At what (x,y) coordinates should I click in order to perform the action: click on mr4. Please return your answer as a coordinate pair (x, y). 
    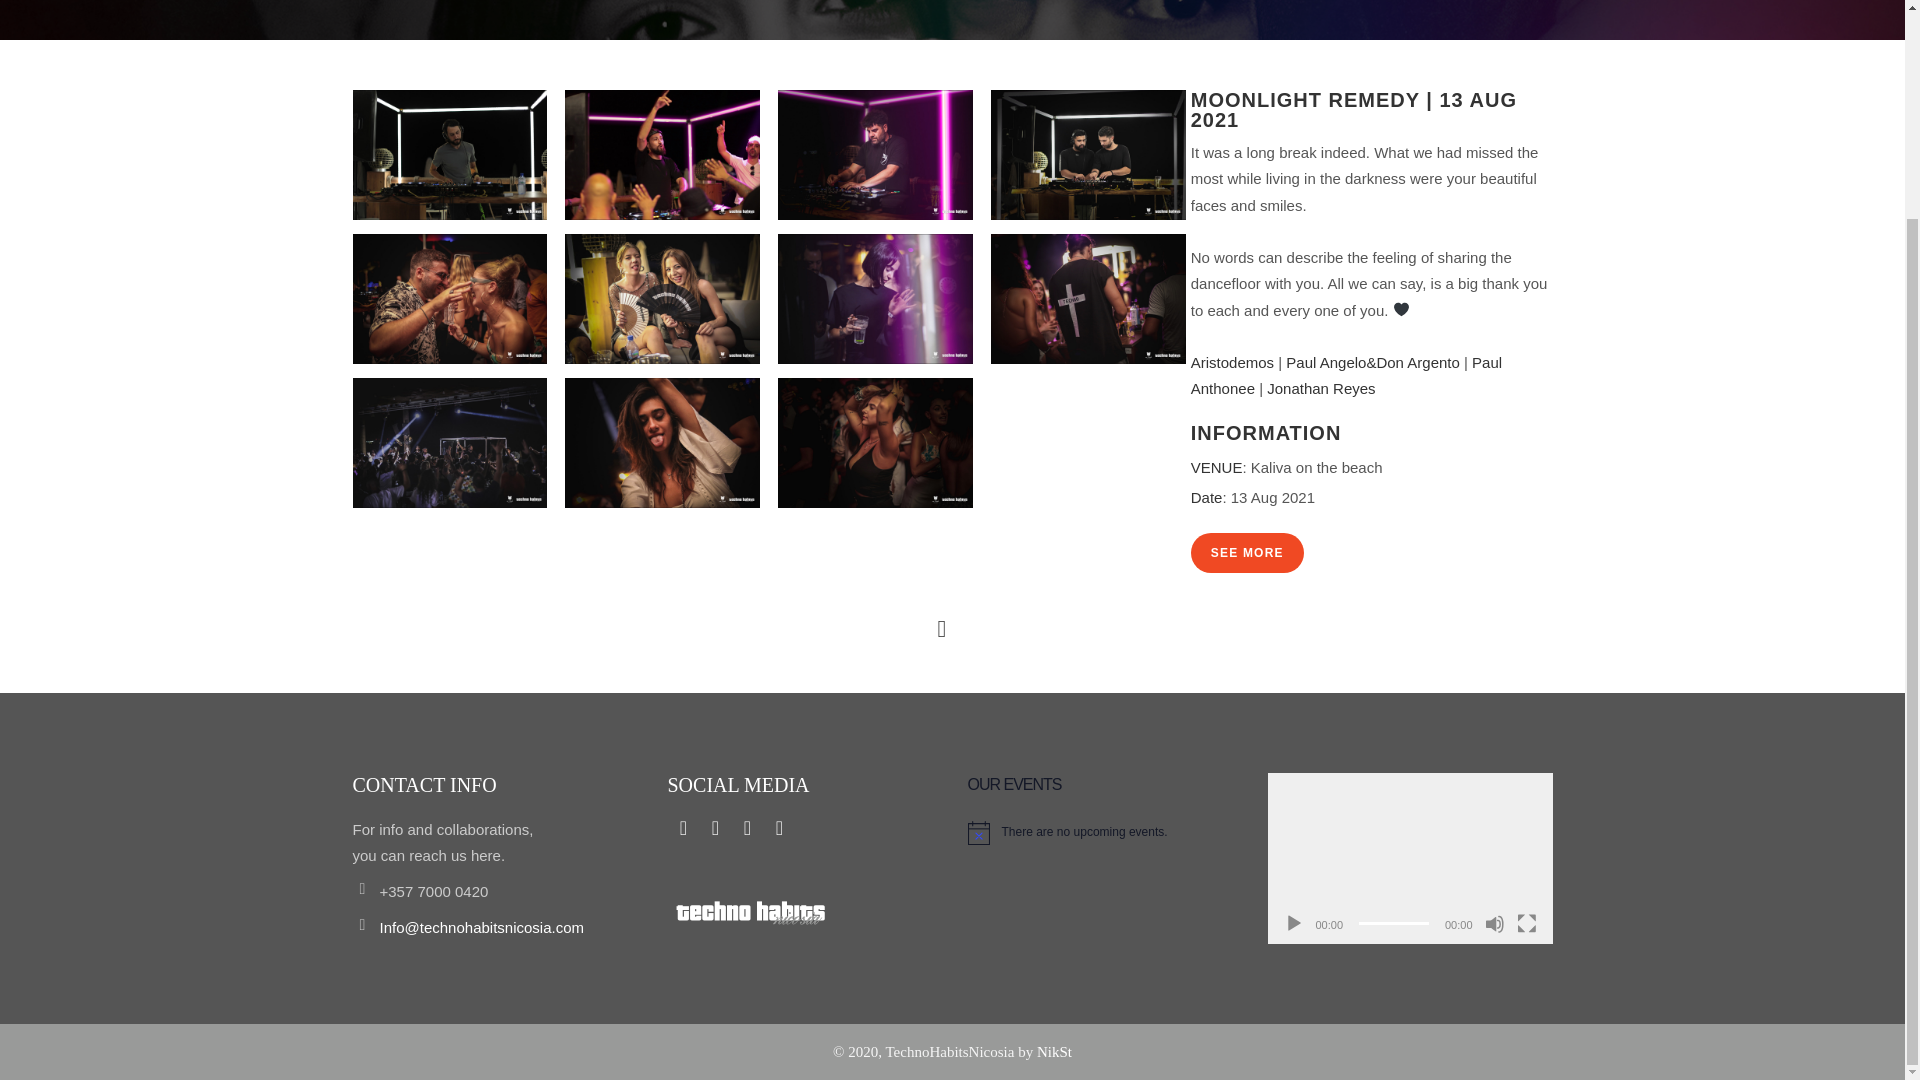
    Looking at the image, I should click on (1088, 153).